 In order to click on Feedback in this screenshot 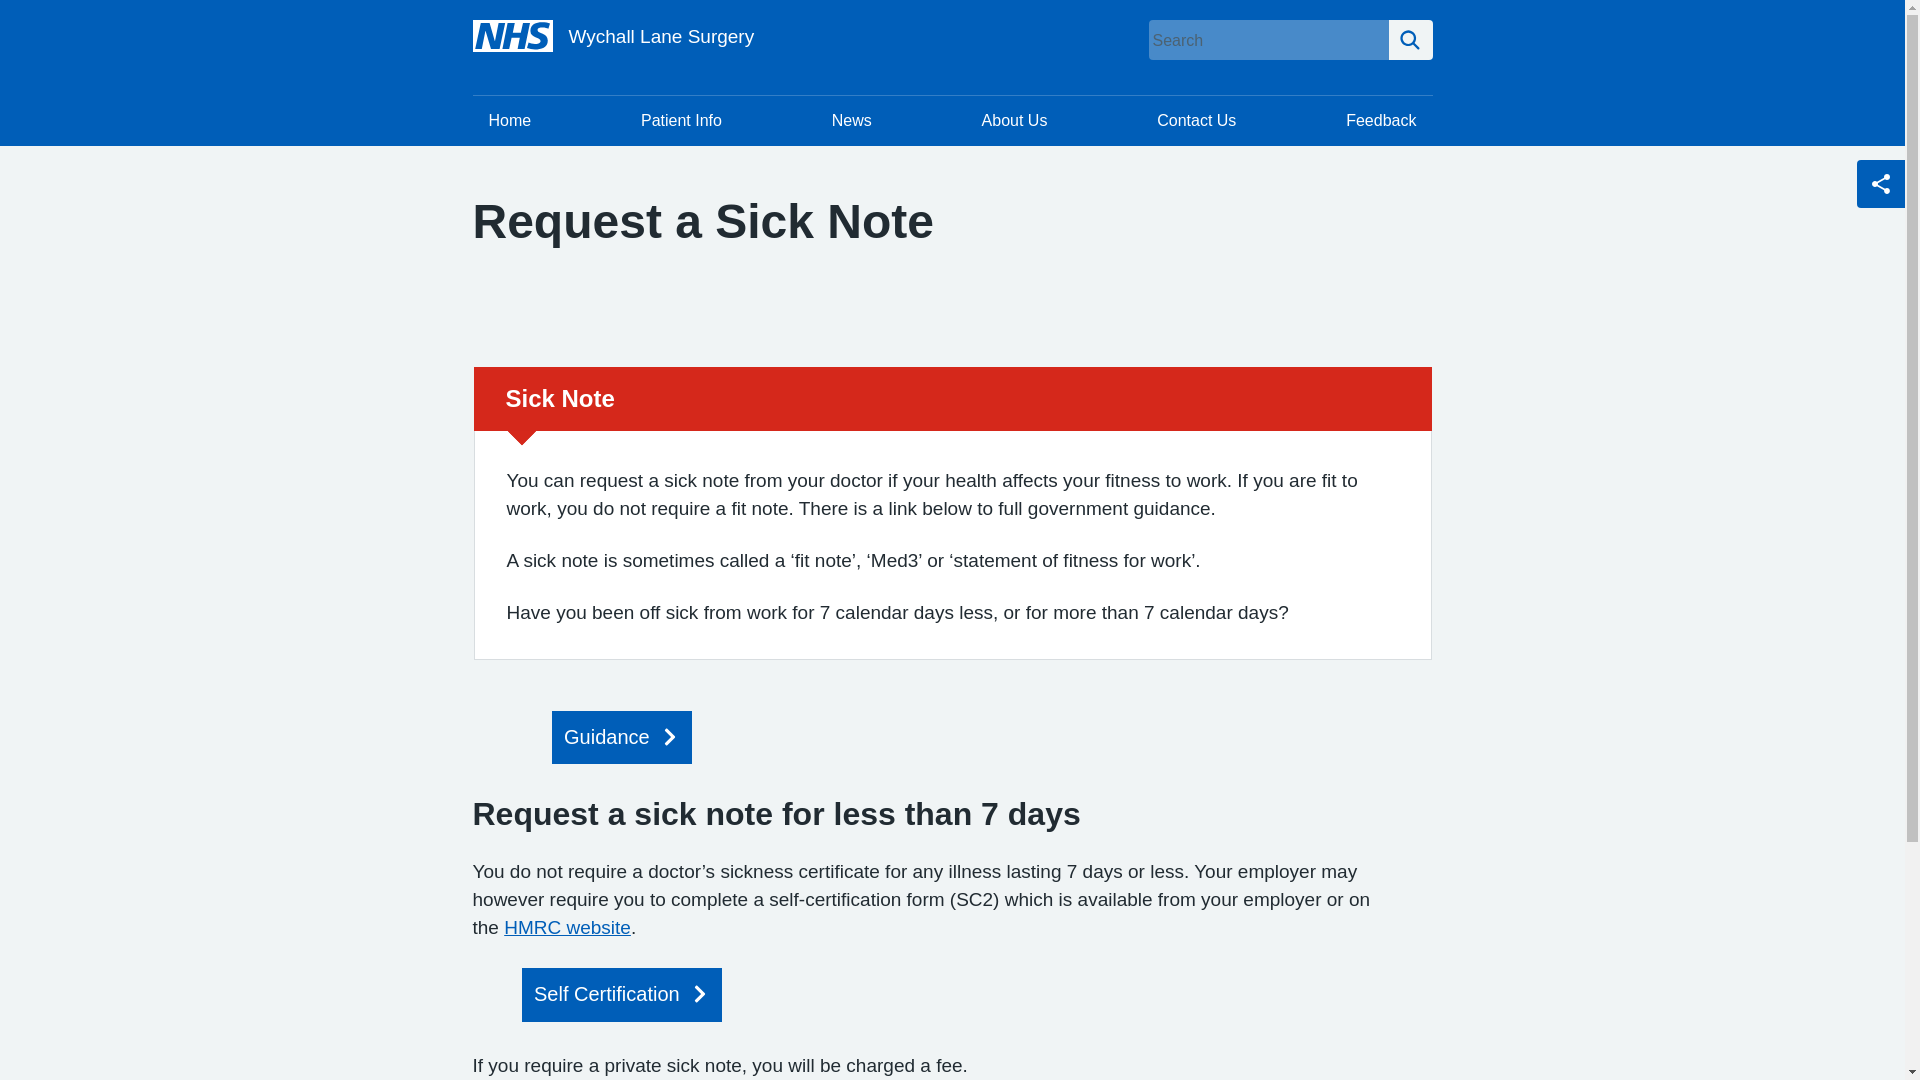, I will do `click(1381, 120)`.